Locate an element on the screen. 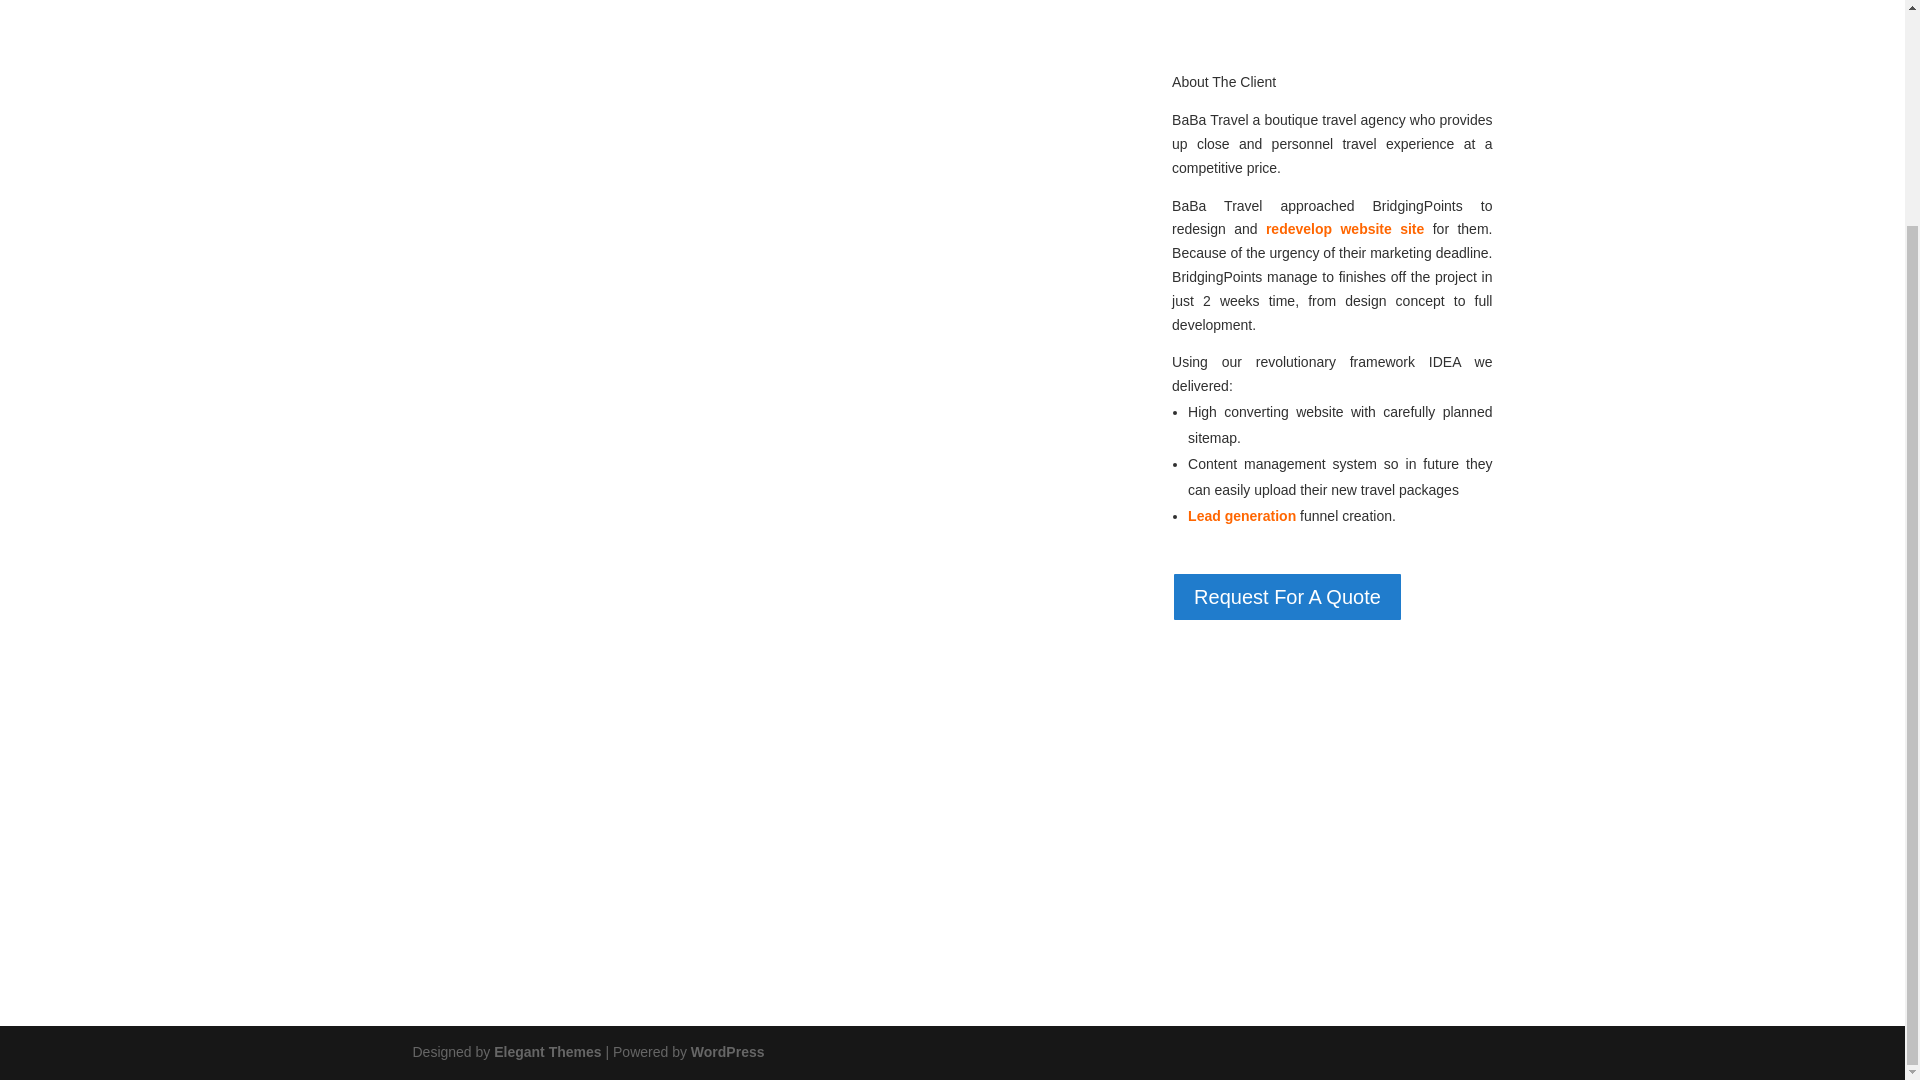 The width and height of the screenshot is (1920, 1080). Premium WordPress Themes is located at coordinates (546, 1052).